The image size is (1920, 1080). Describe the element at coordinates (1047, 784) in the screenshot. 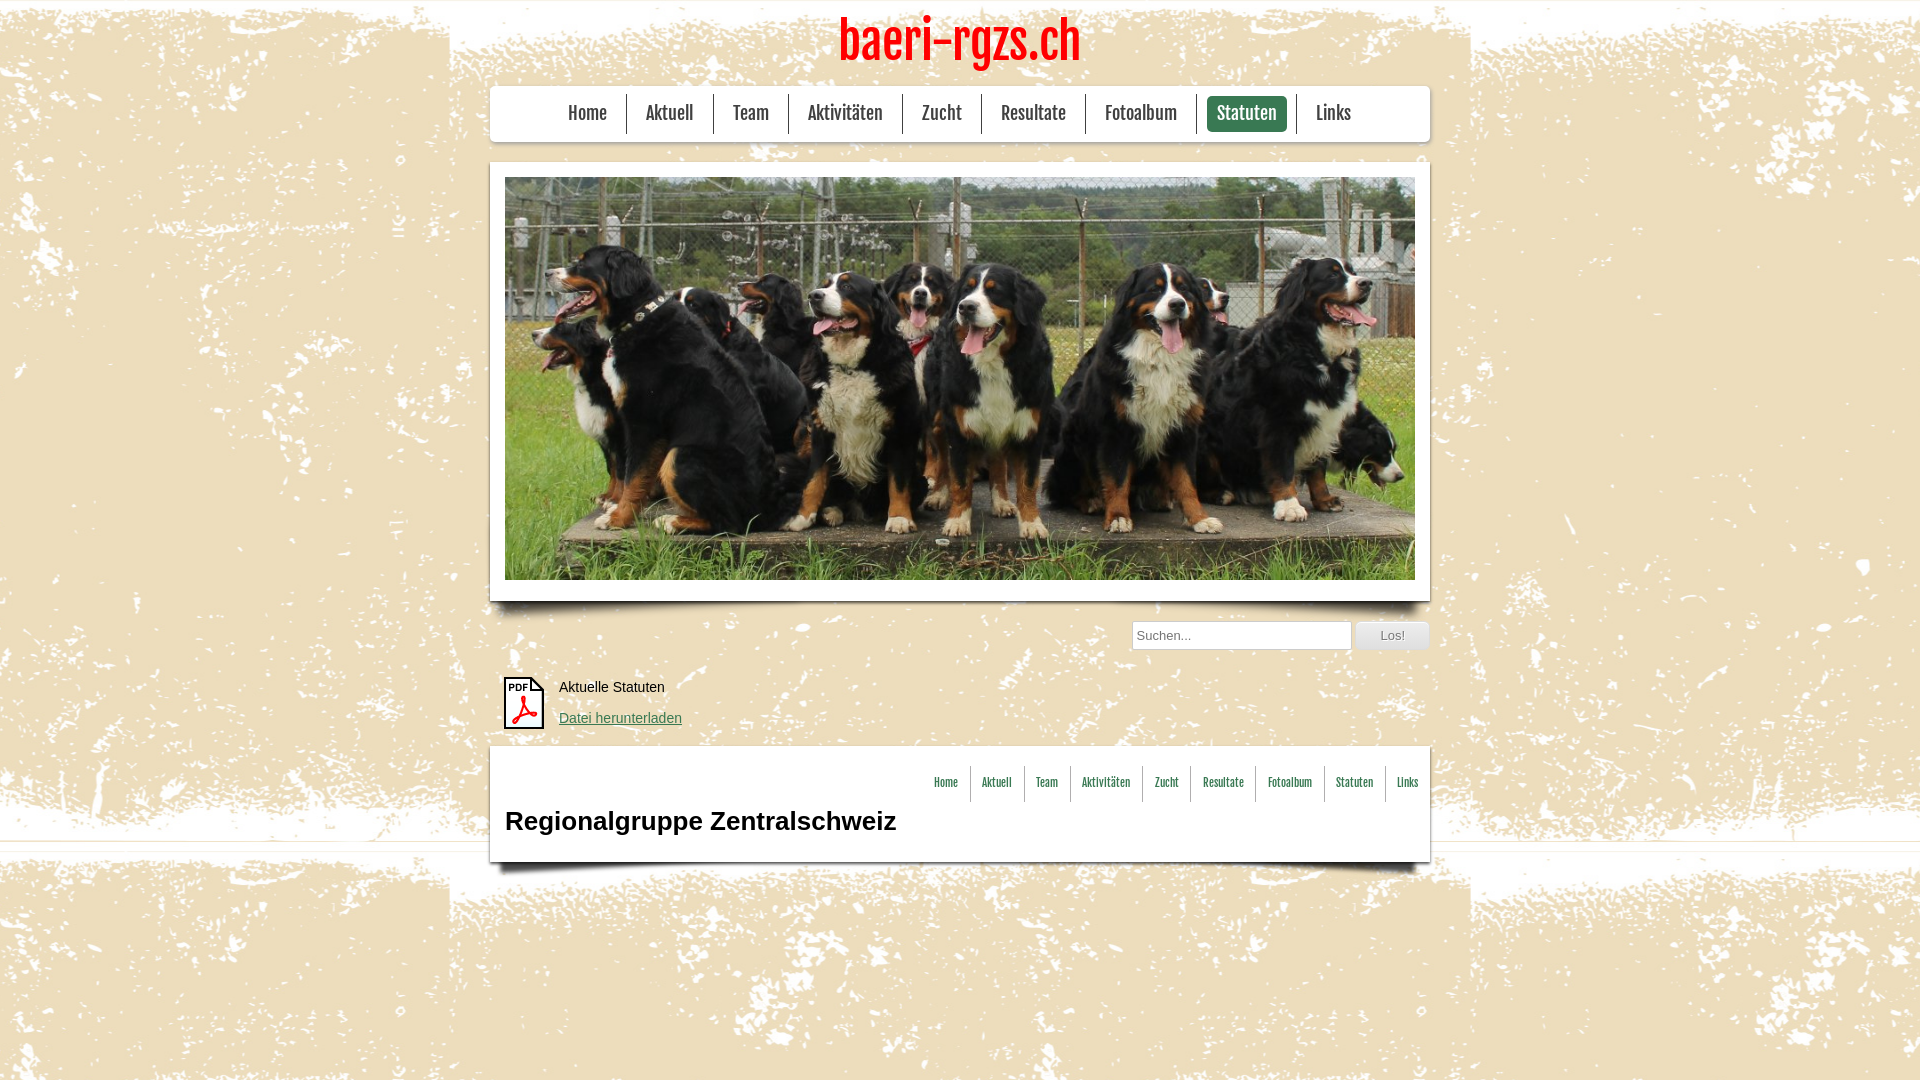

I see `Team` at that location.